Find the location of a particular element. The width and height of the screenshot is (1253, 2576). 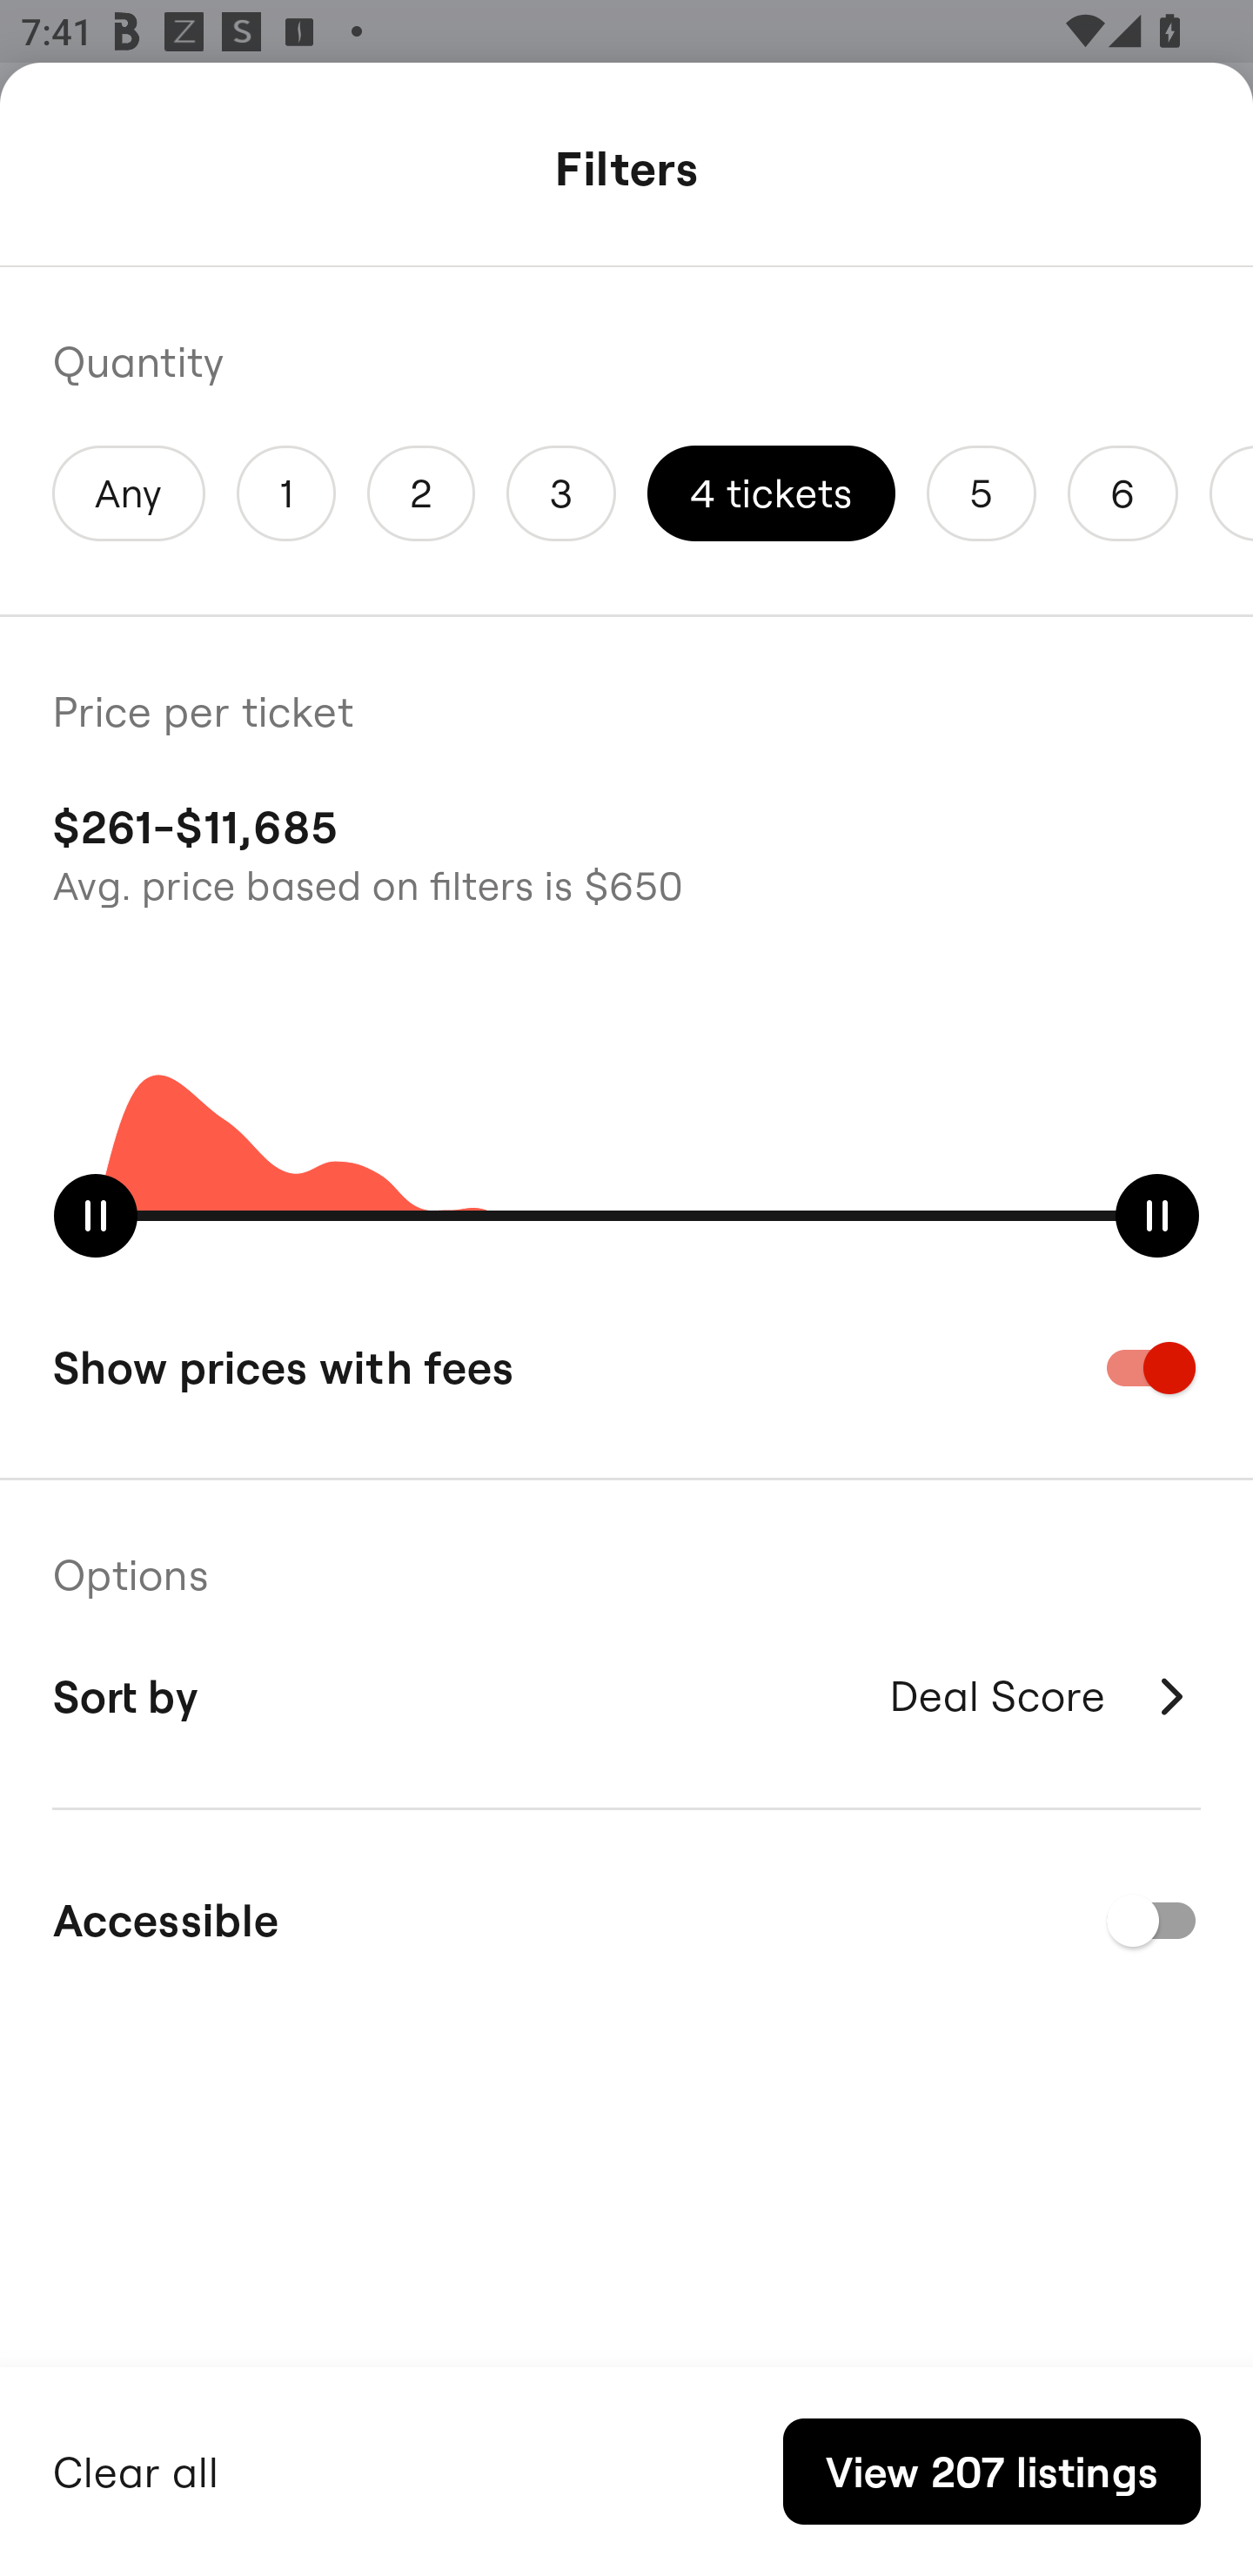

Sort by Deal Score is located at coordinates (626, 1695).